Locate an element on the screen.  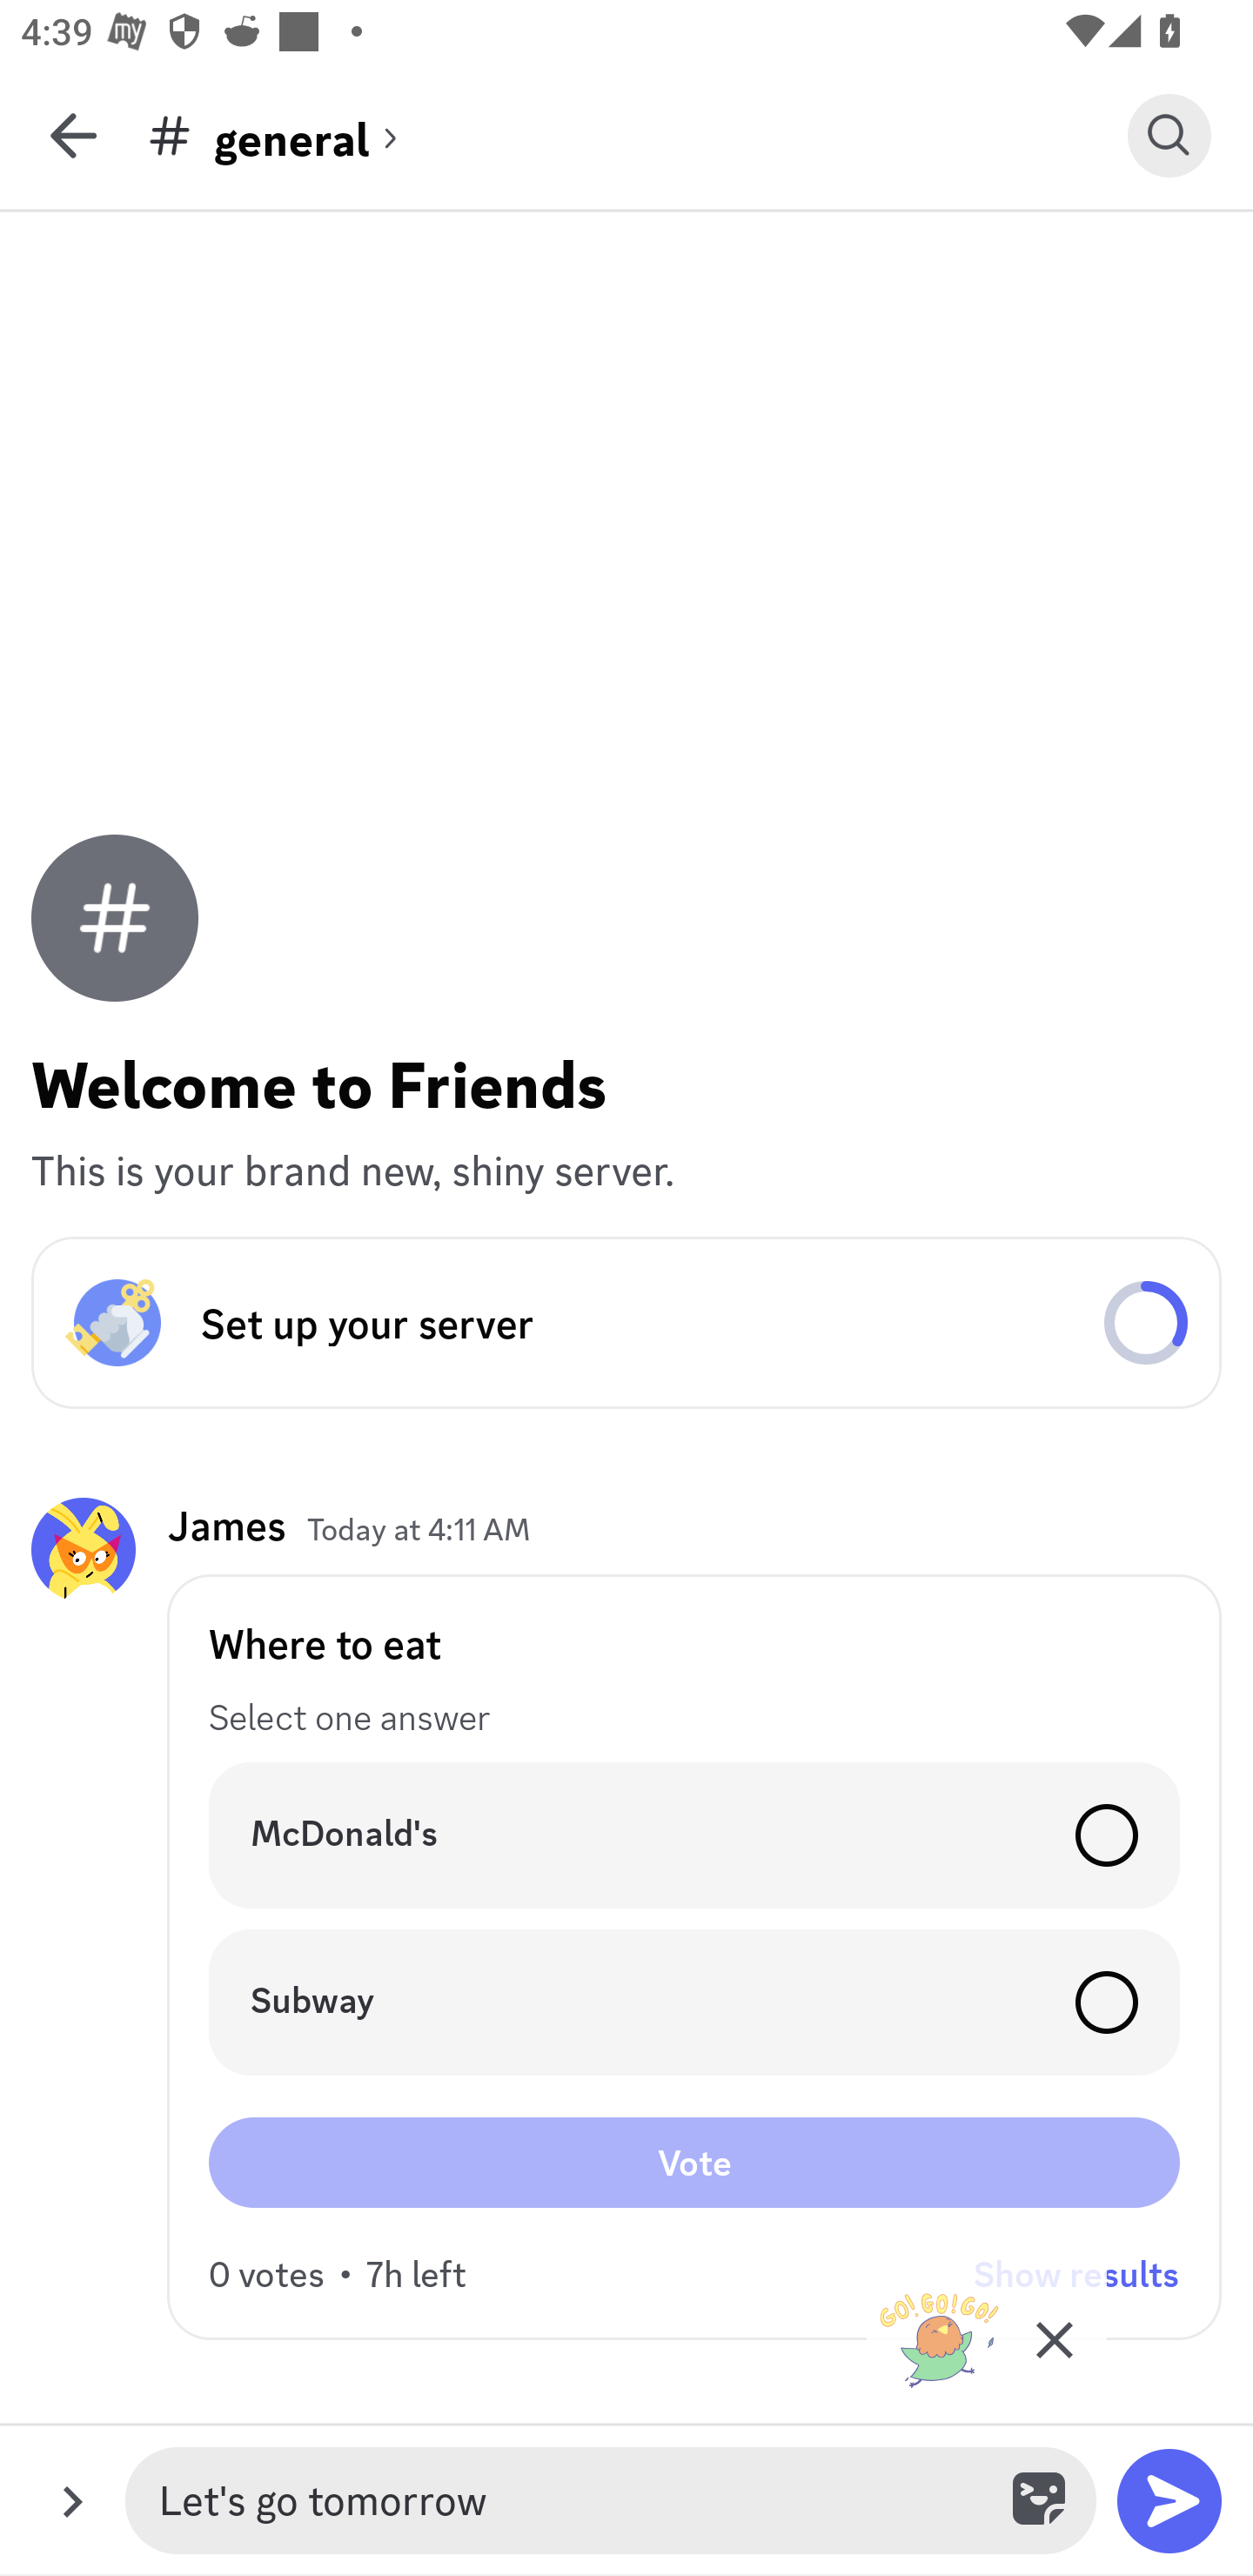
Subway is located at coordinates (694, 2002).